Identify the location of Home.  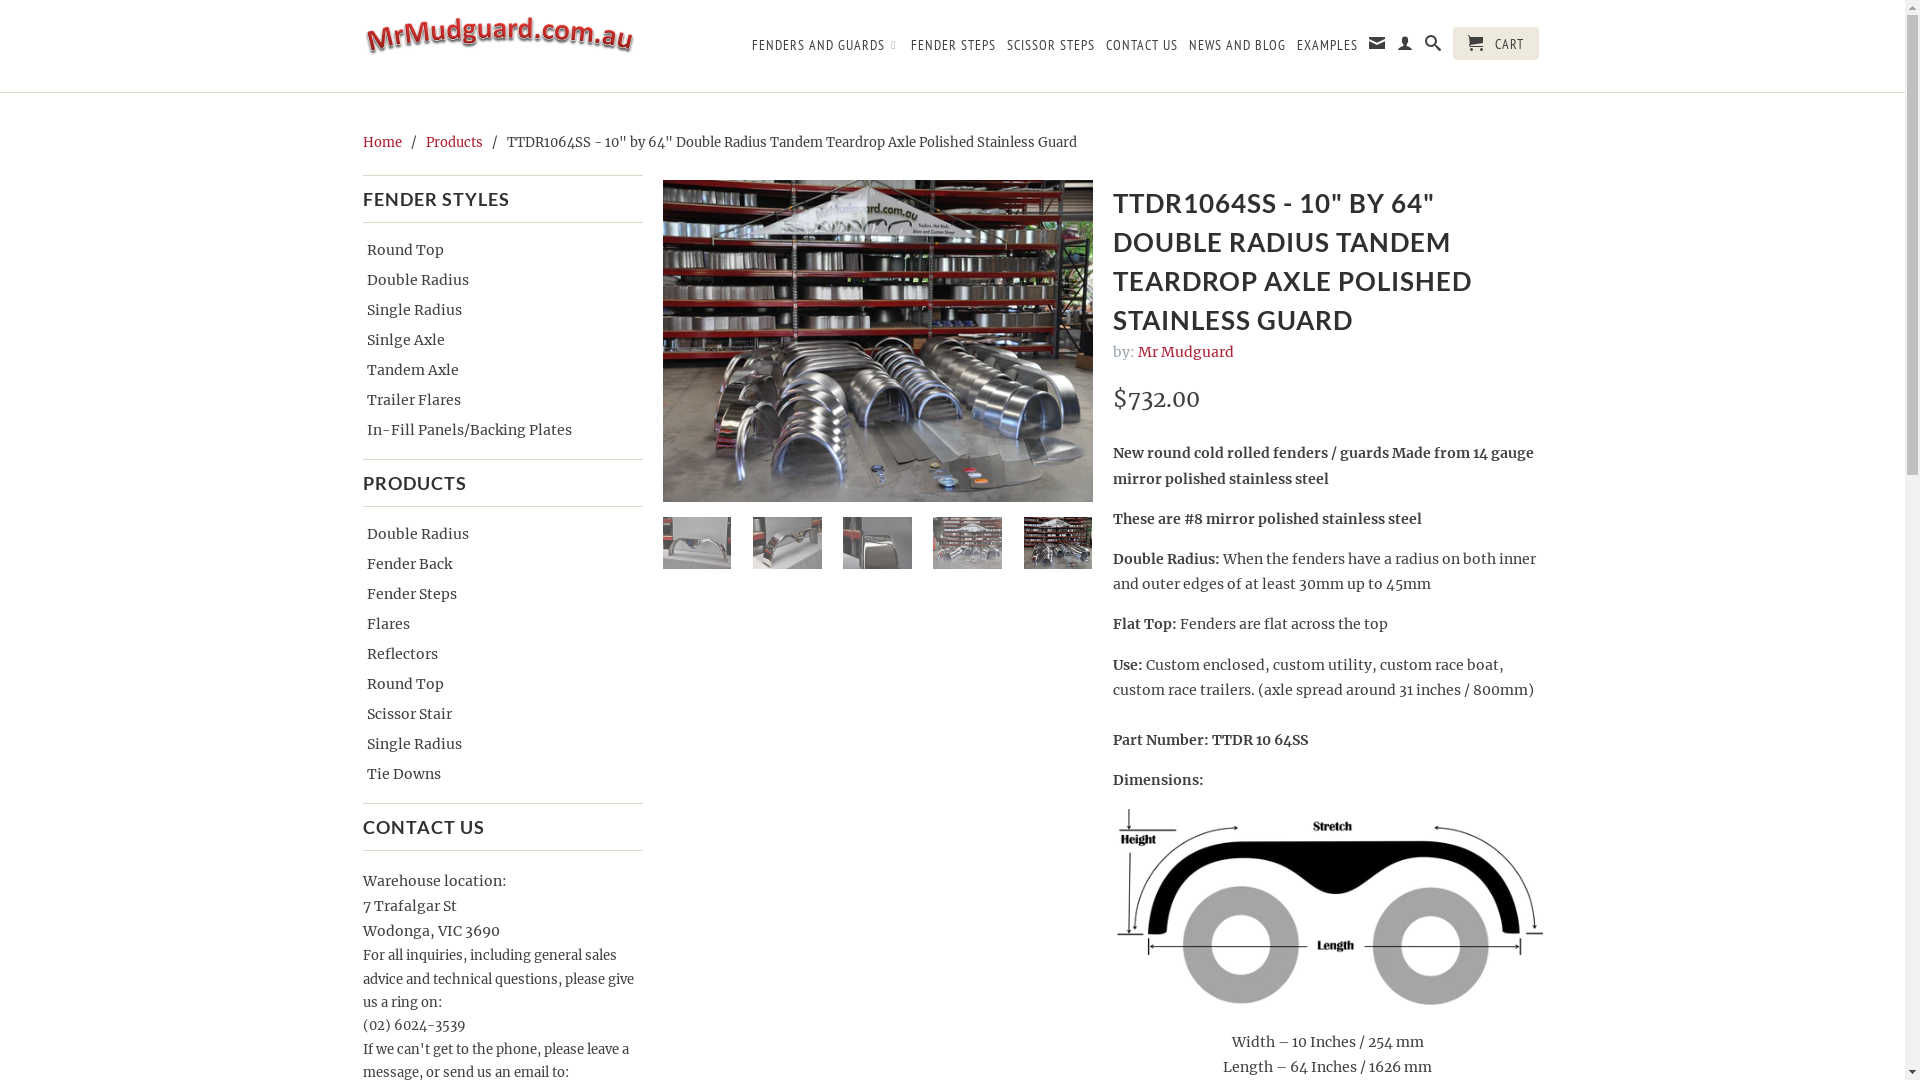
(382, 142).